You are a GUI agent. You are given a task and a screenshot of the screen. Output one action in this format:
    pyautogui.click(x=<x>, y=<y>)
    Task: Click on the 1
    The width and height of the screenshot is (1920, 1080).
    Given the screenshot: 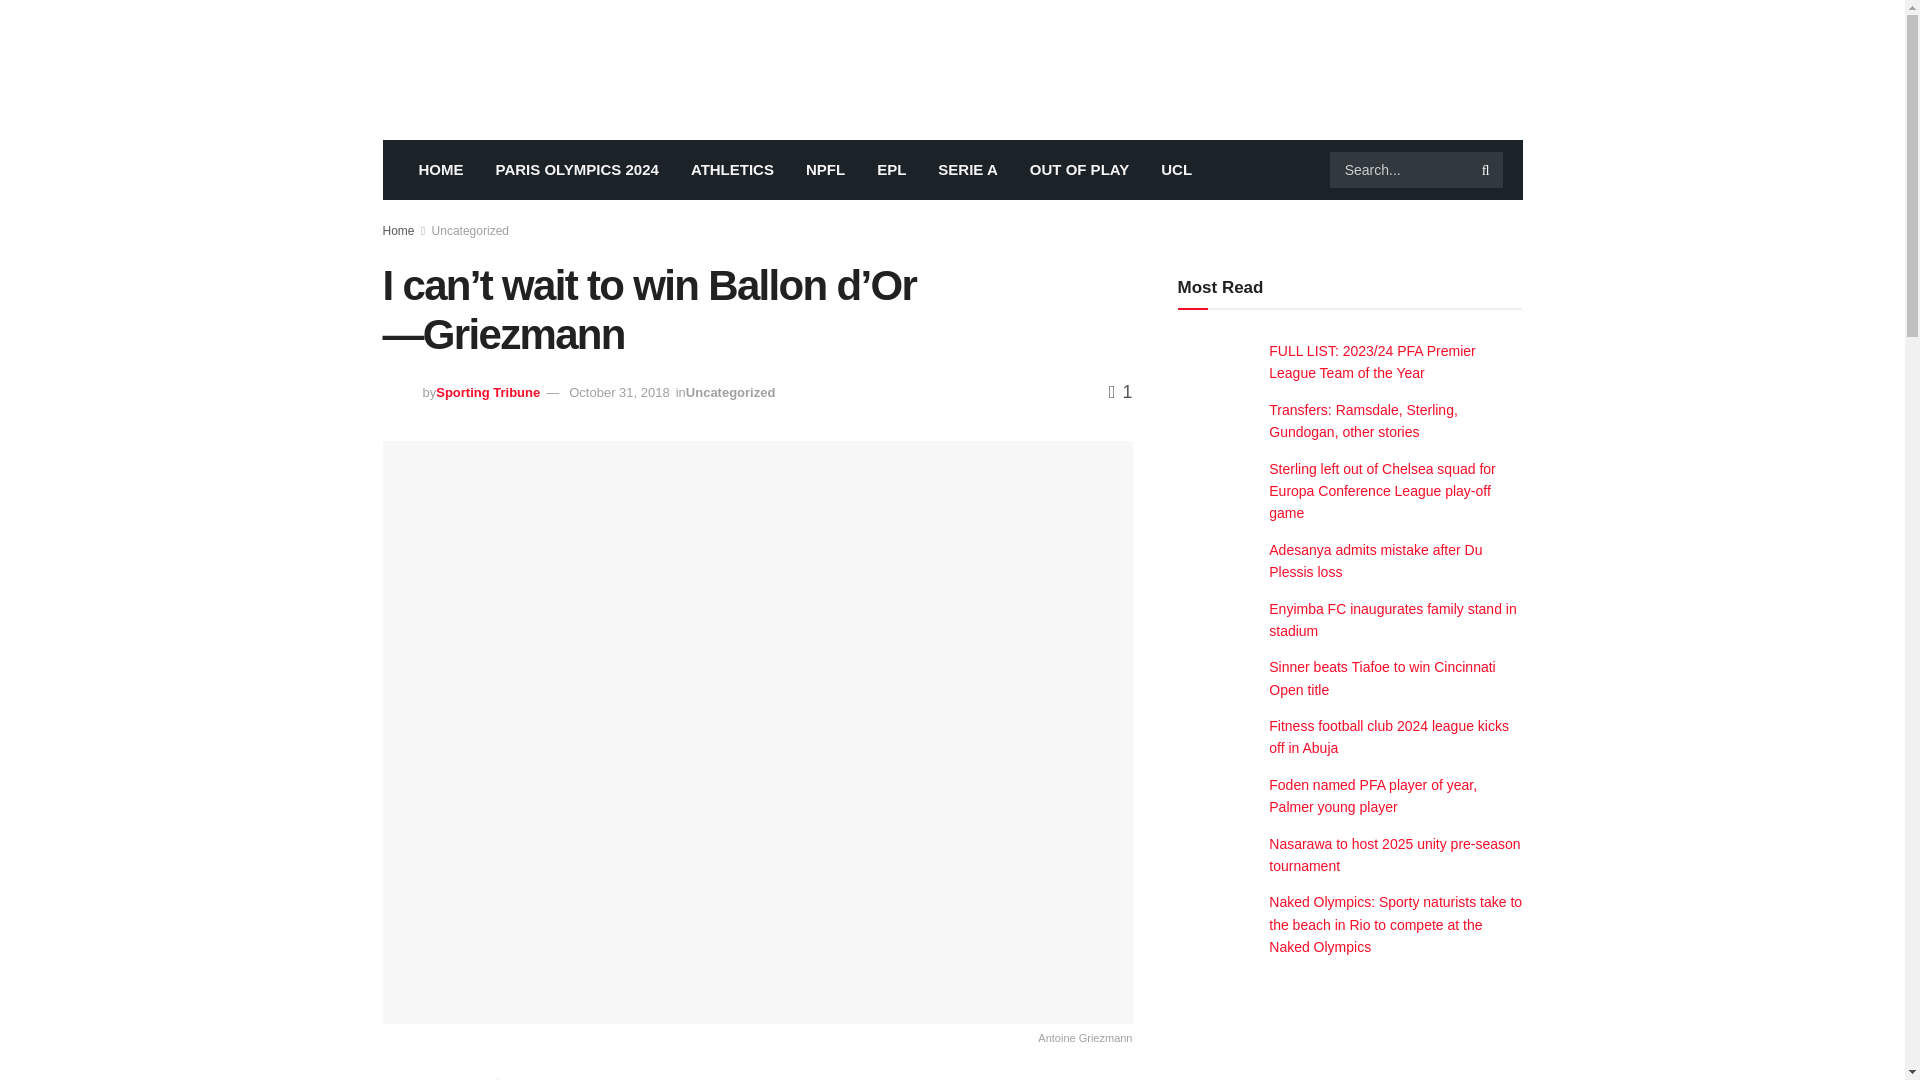 What is the action you would take?
    pyautogui.click(x=1120, y=392)
    